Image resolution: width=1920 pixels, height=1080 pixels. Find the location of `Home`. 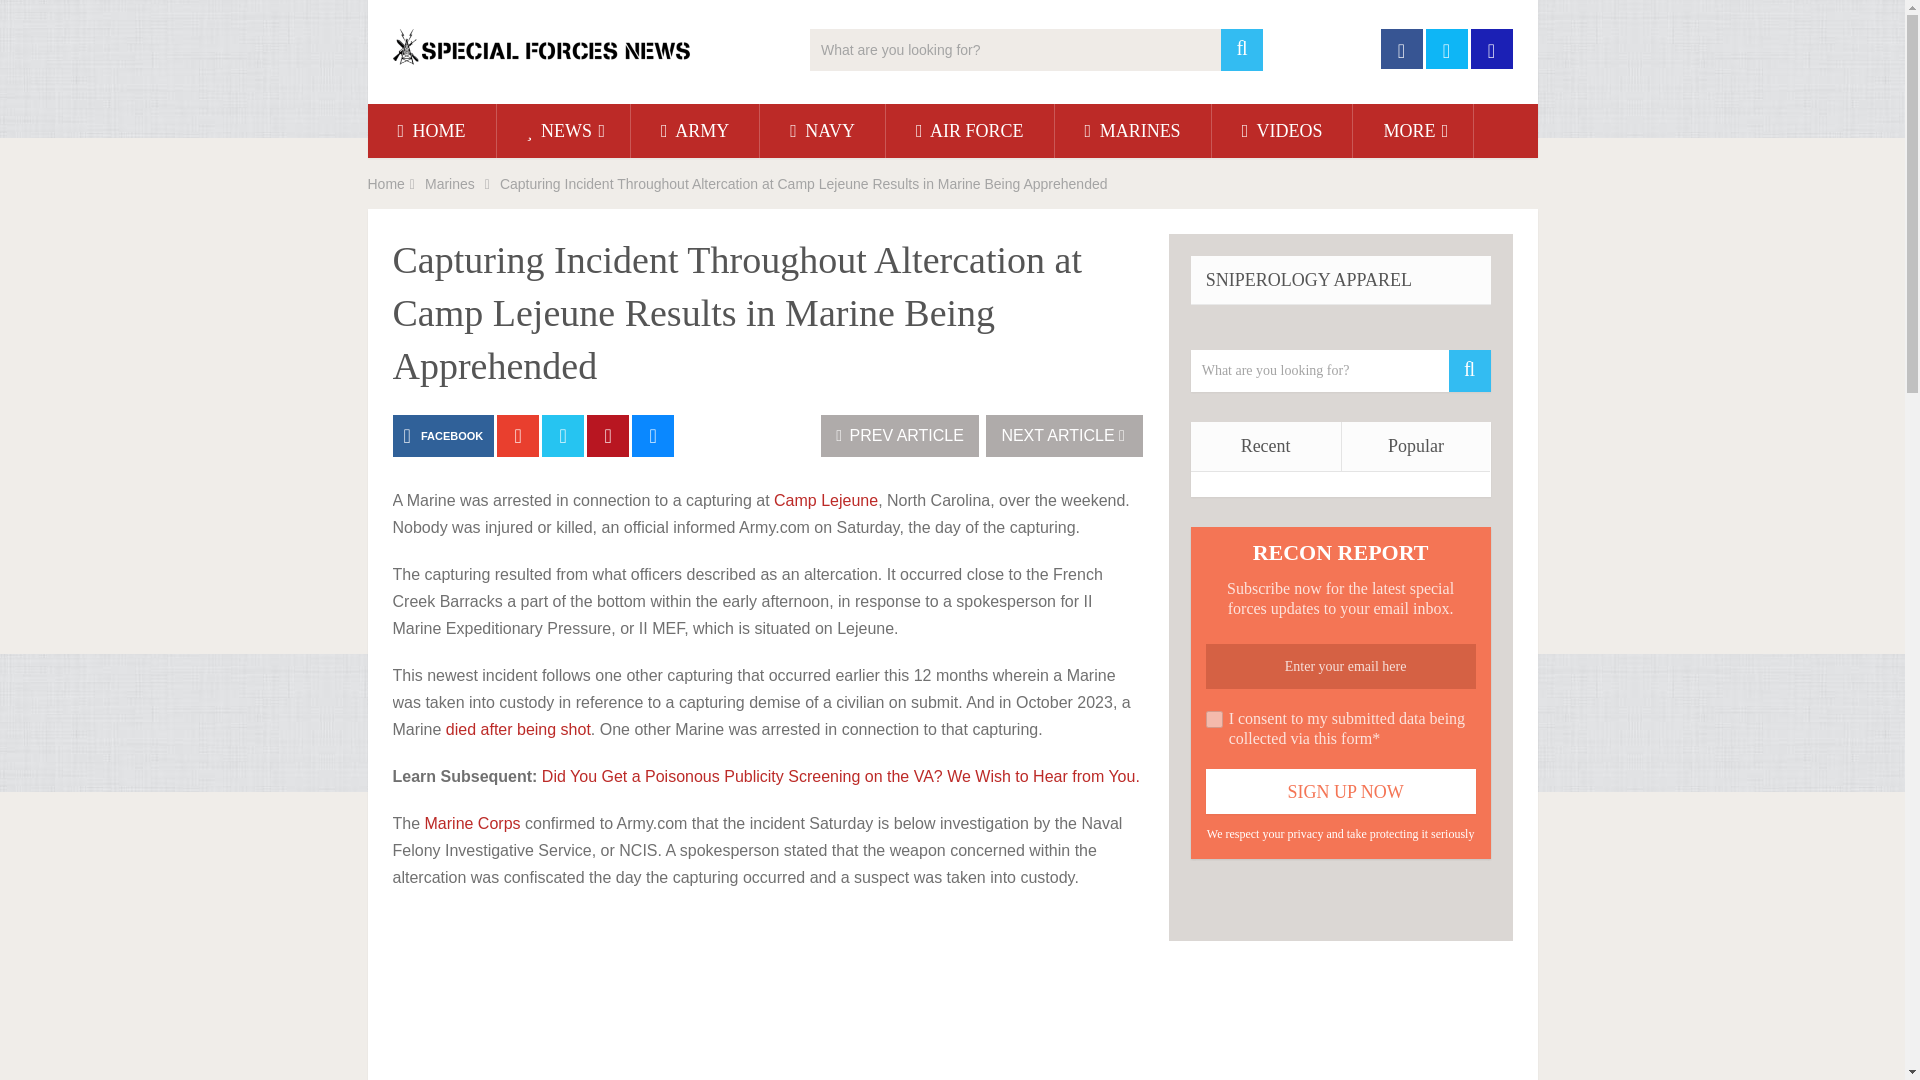

Home is located at coordinates (386, 184).